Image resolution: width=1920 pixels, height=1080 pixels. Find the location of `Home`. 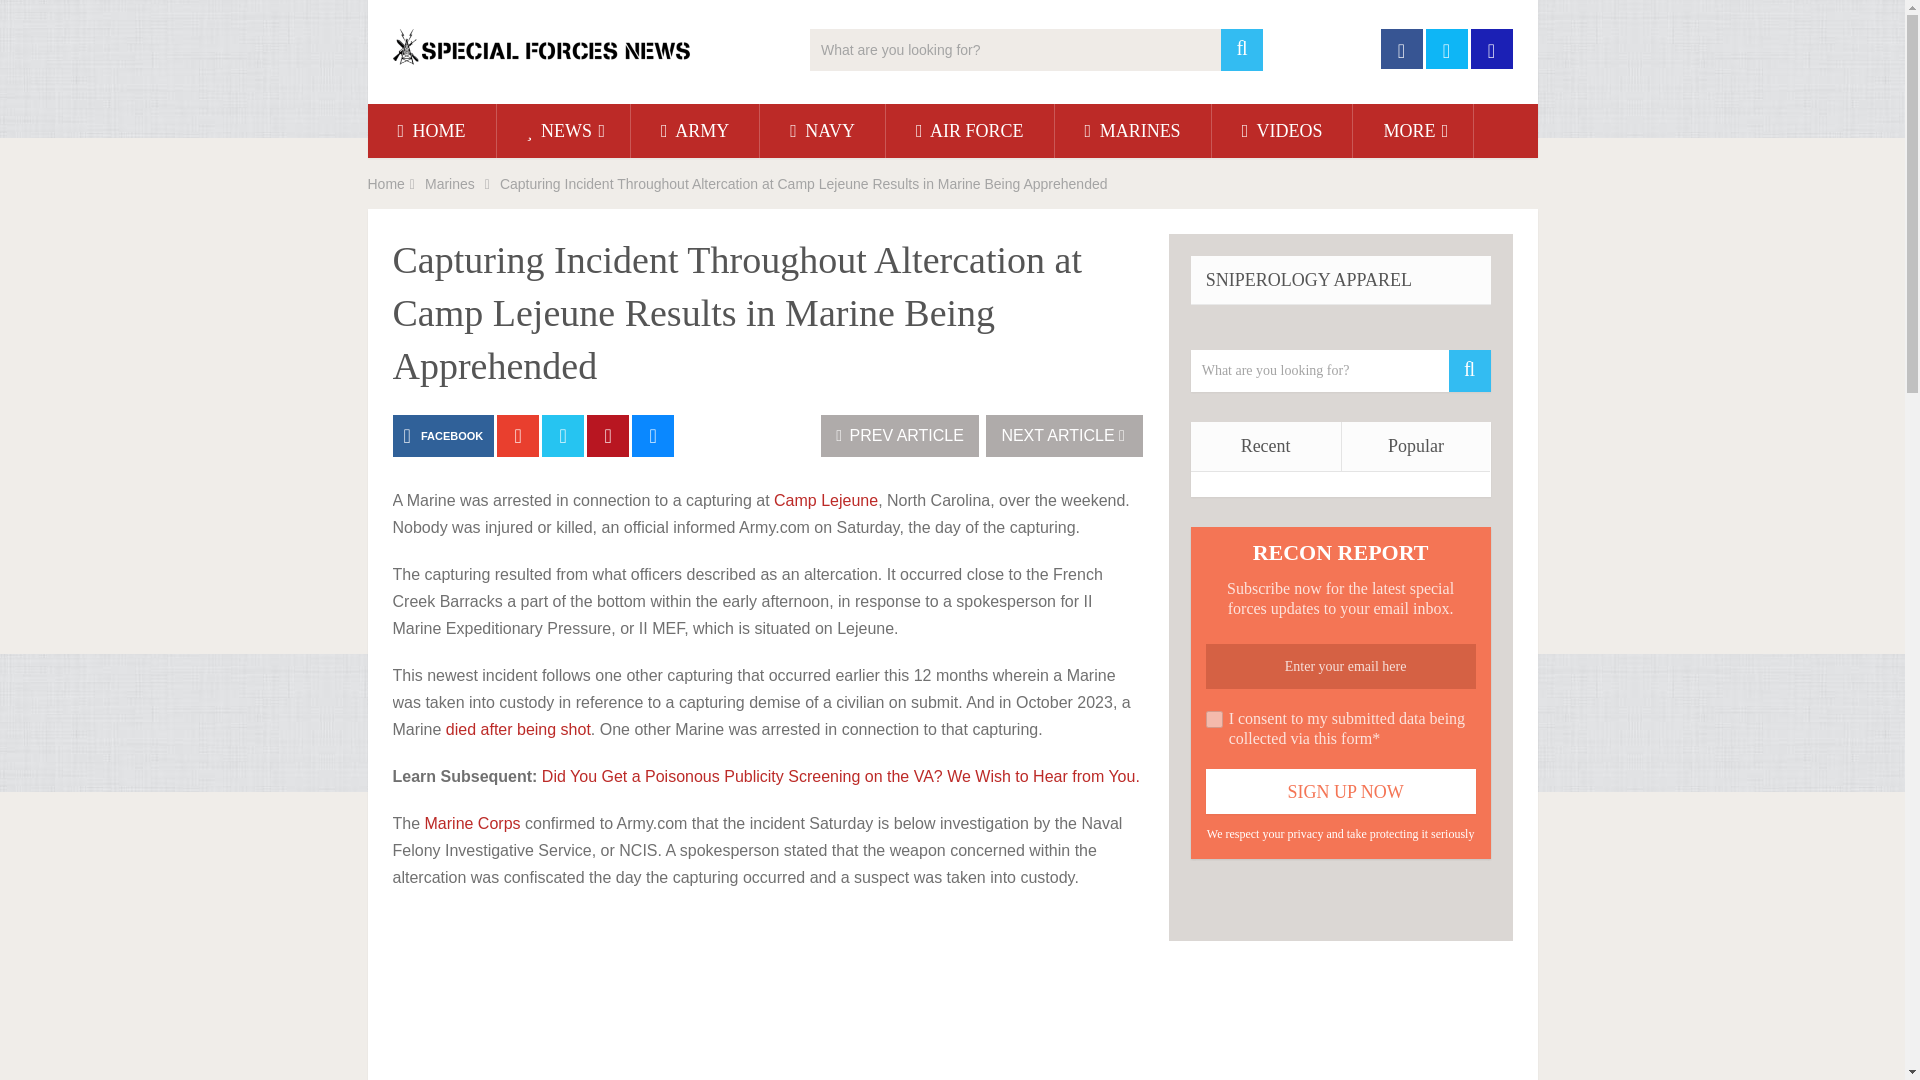

Home is located at coordinates (386, 184).